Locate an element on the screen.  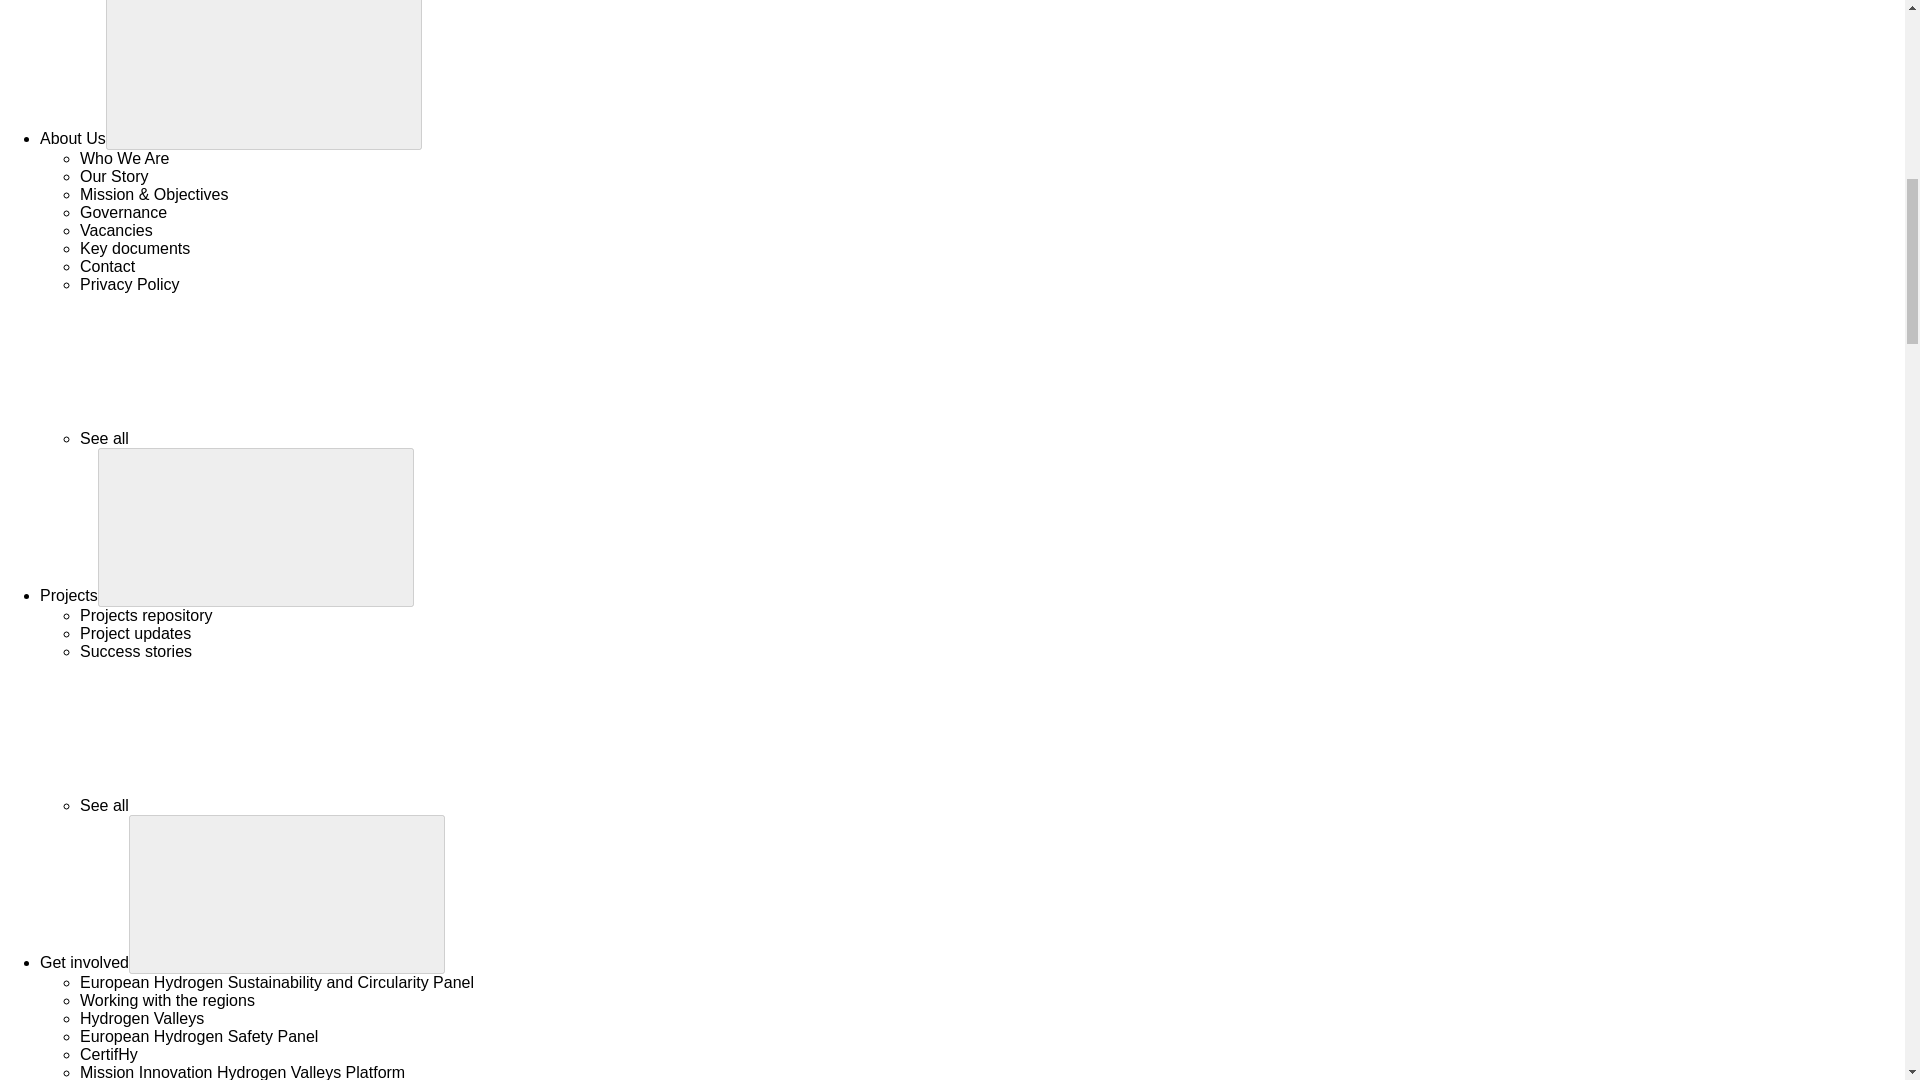
Projects is located at coordinates (68, 595).